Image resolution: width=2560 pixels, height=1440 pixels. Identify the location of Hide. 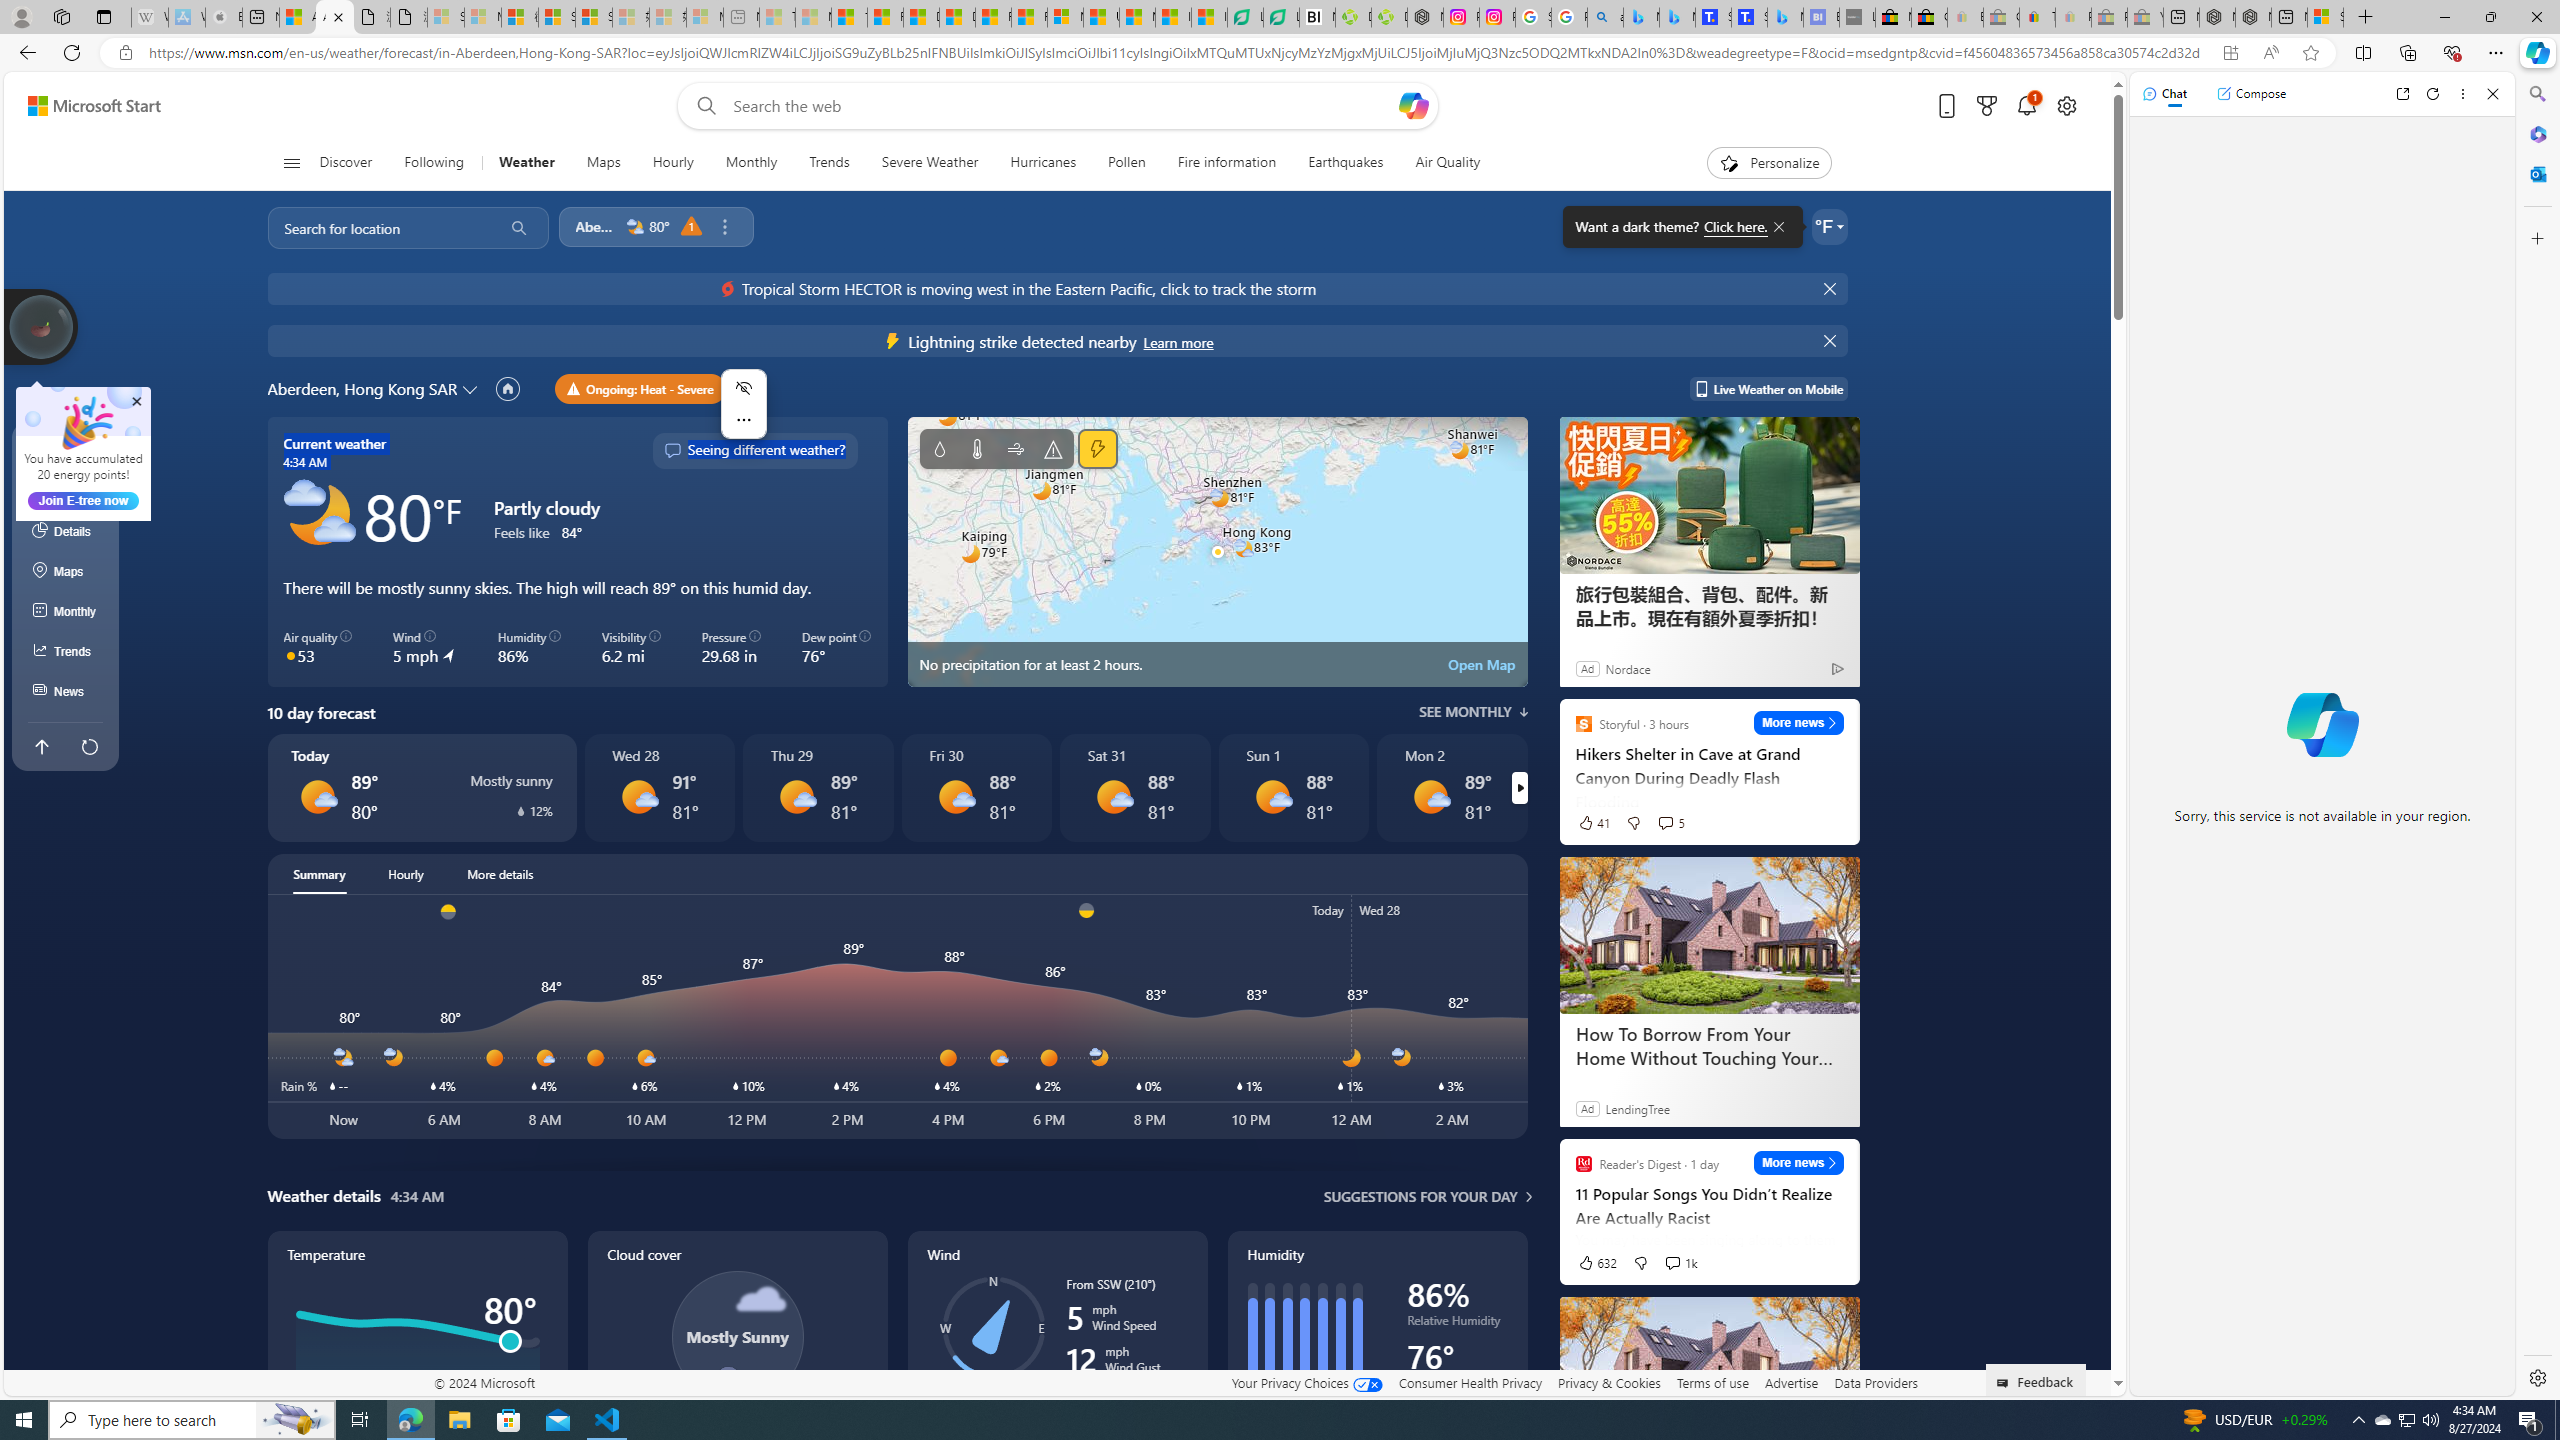
(1832, 341).